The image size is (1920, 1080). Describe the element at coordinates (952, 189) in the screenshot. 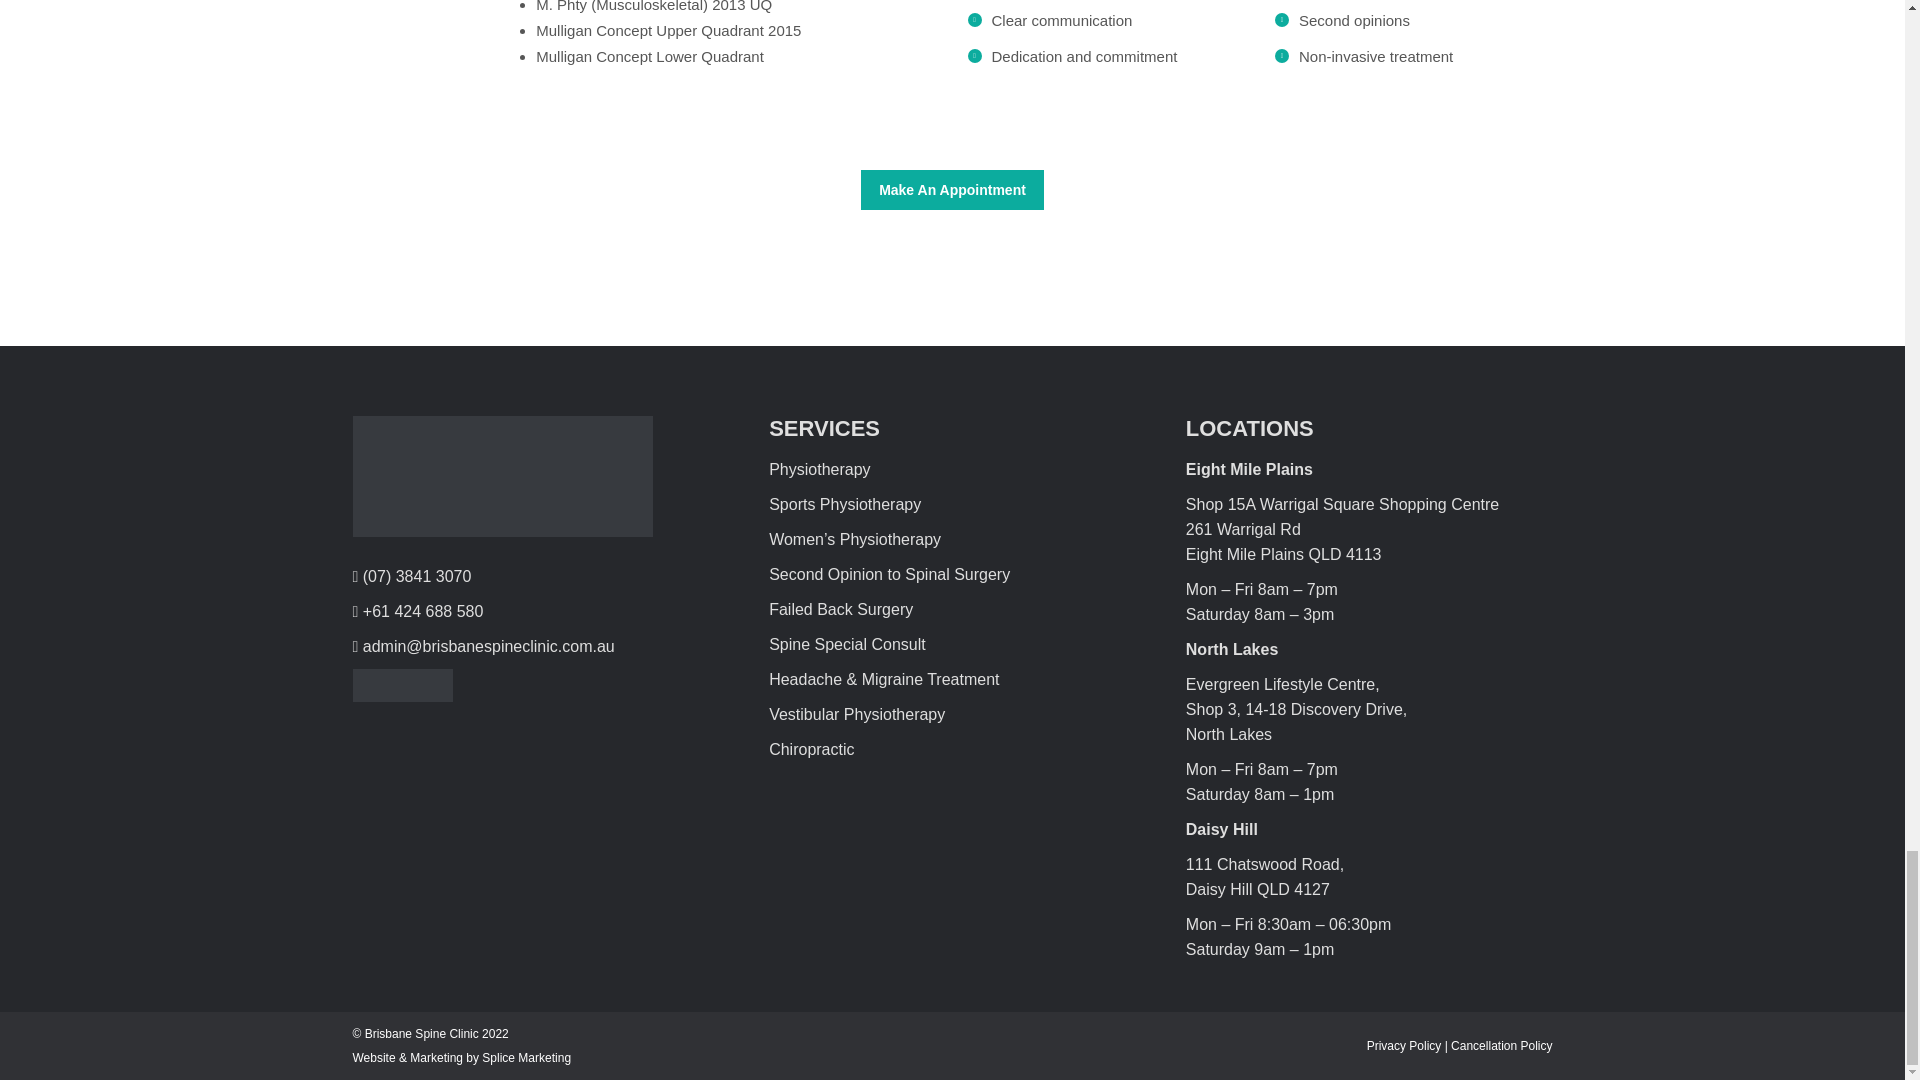

I see `Contact` at that location.